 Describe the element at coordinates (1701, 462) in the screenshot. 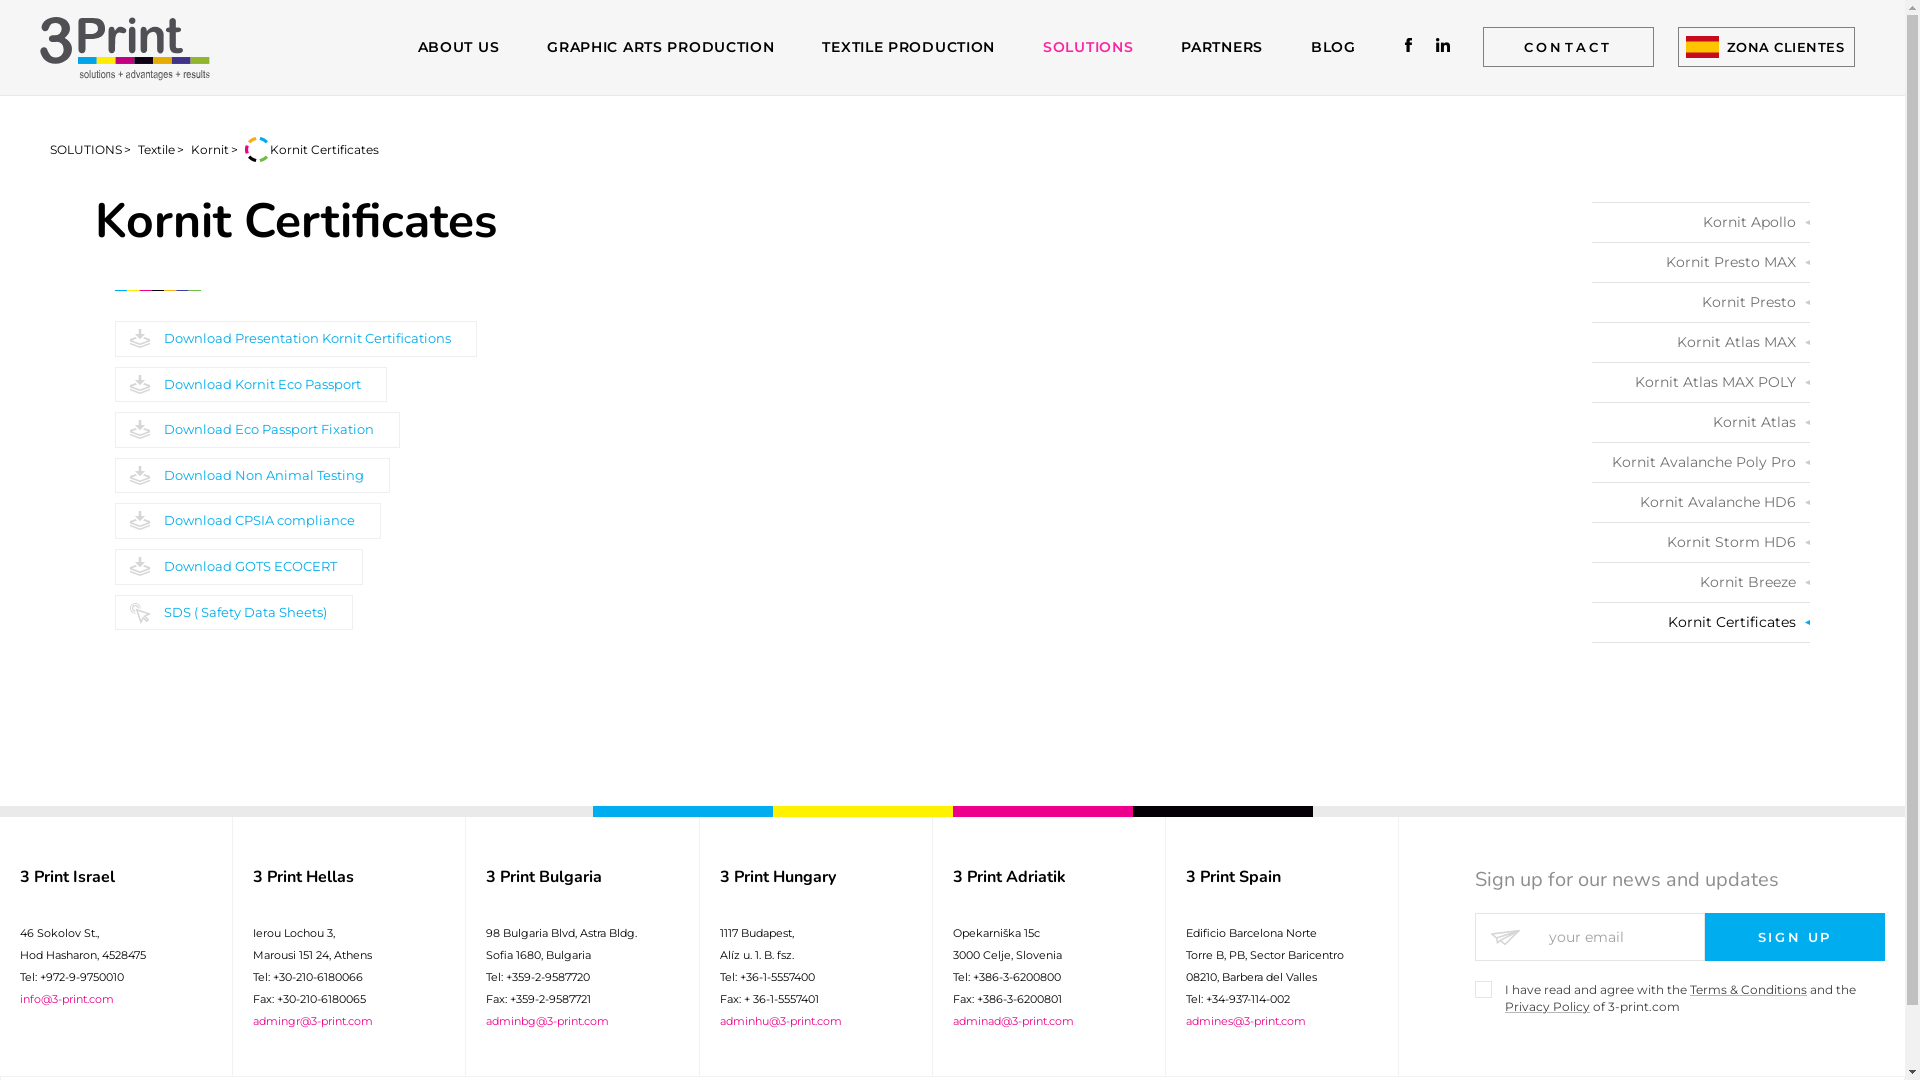

I see `Kornit Avalanche Poly Pro` at that location.